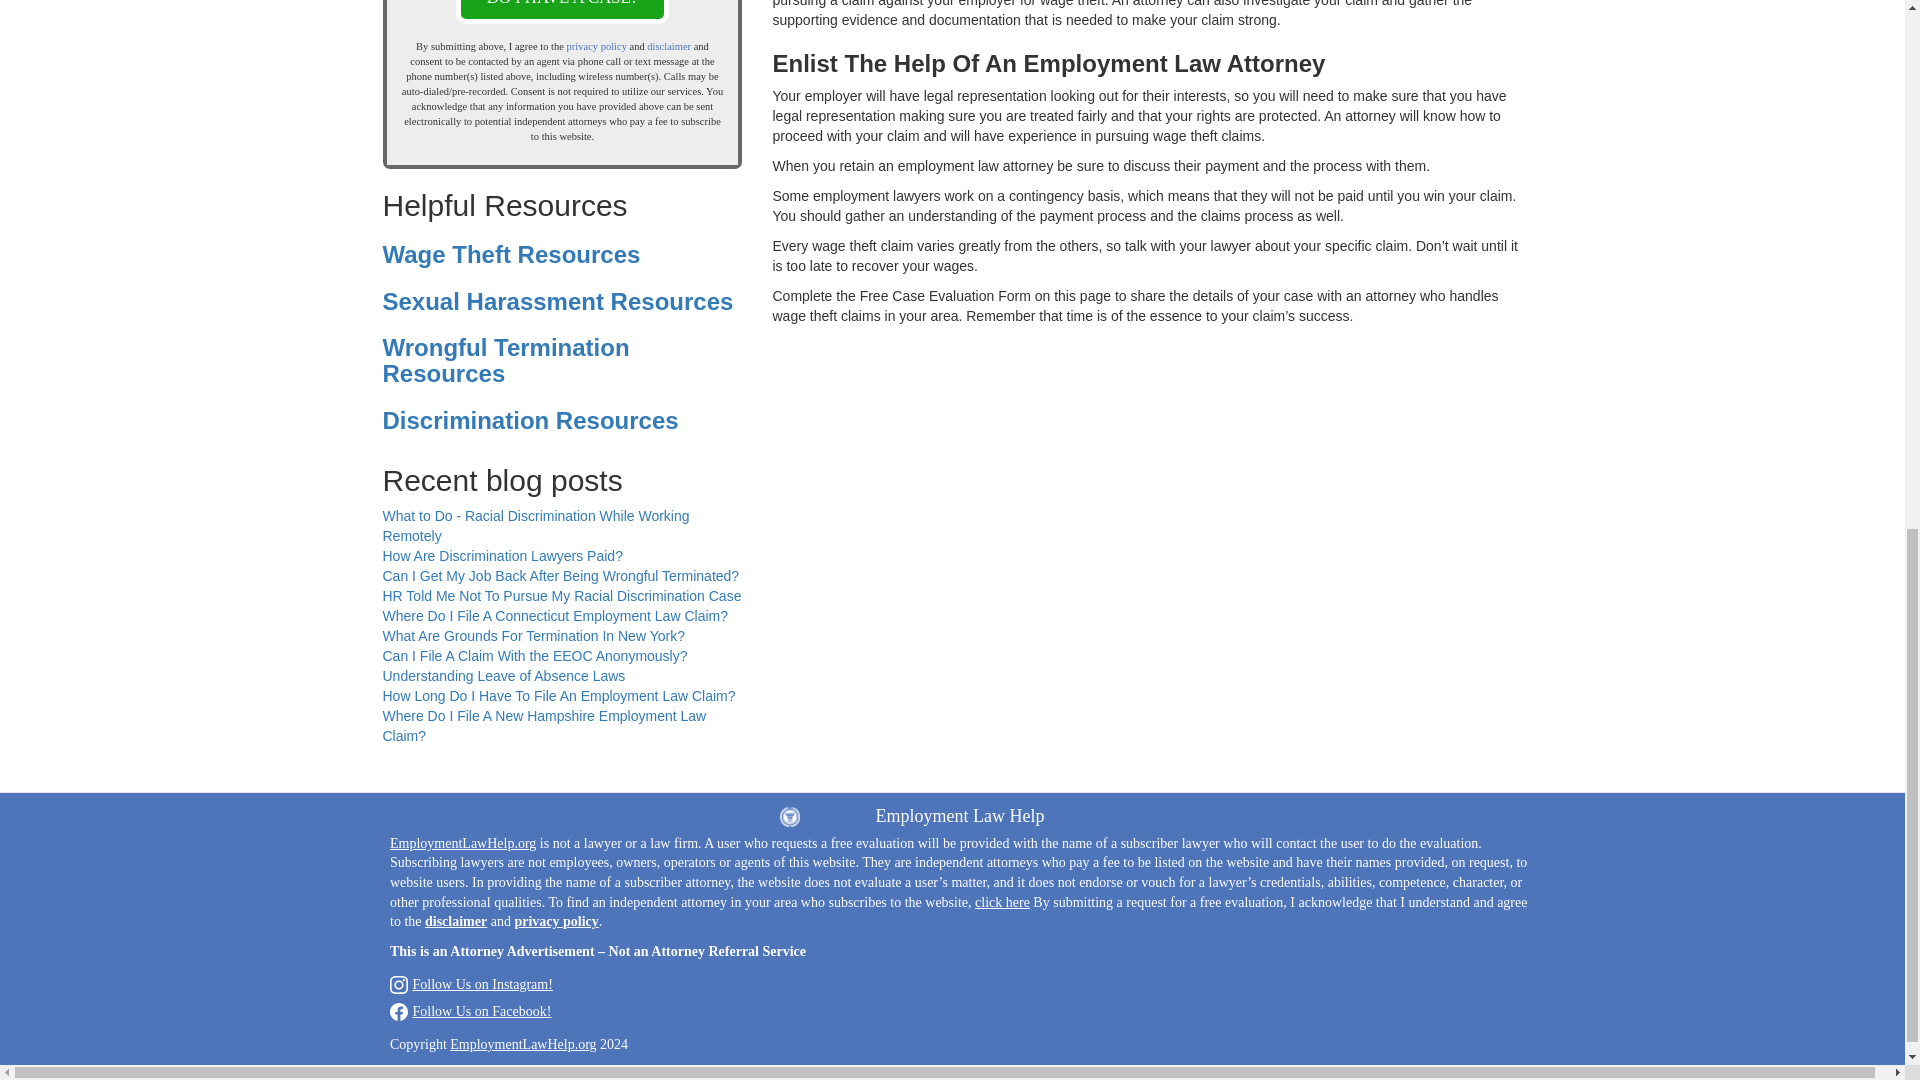  Describe the element at coordinates (510, 254) in the screenshot. I see `Wage Theft Resources` at that location.